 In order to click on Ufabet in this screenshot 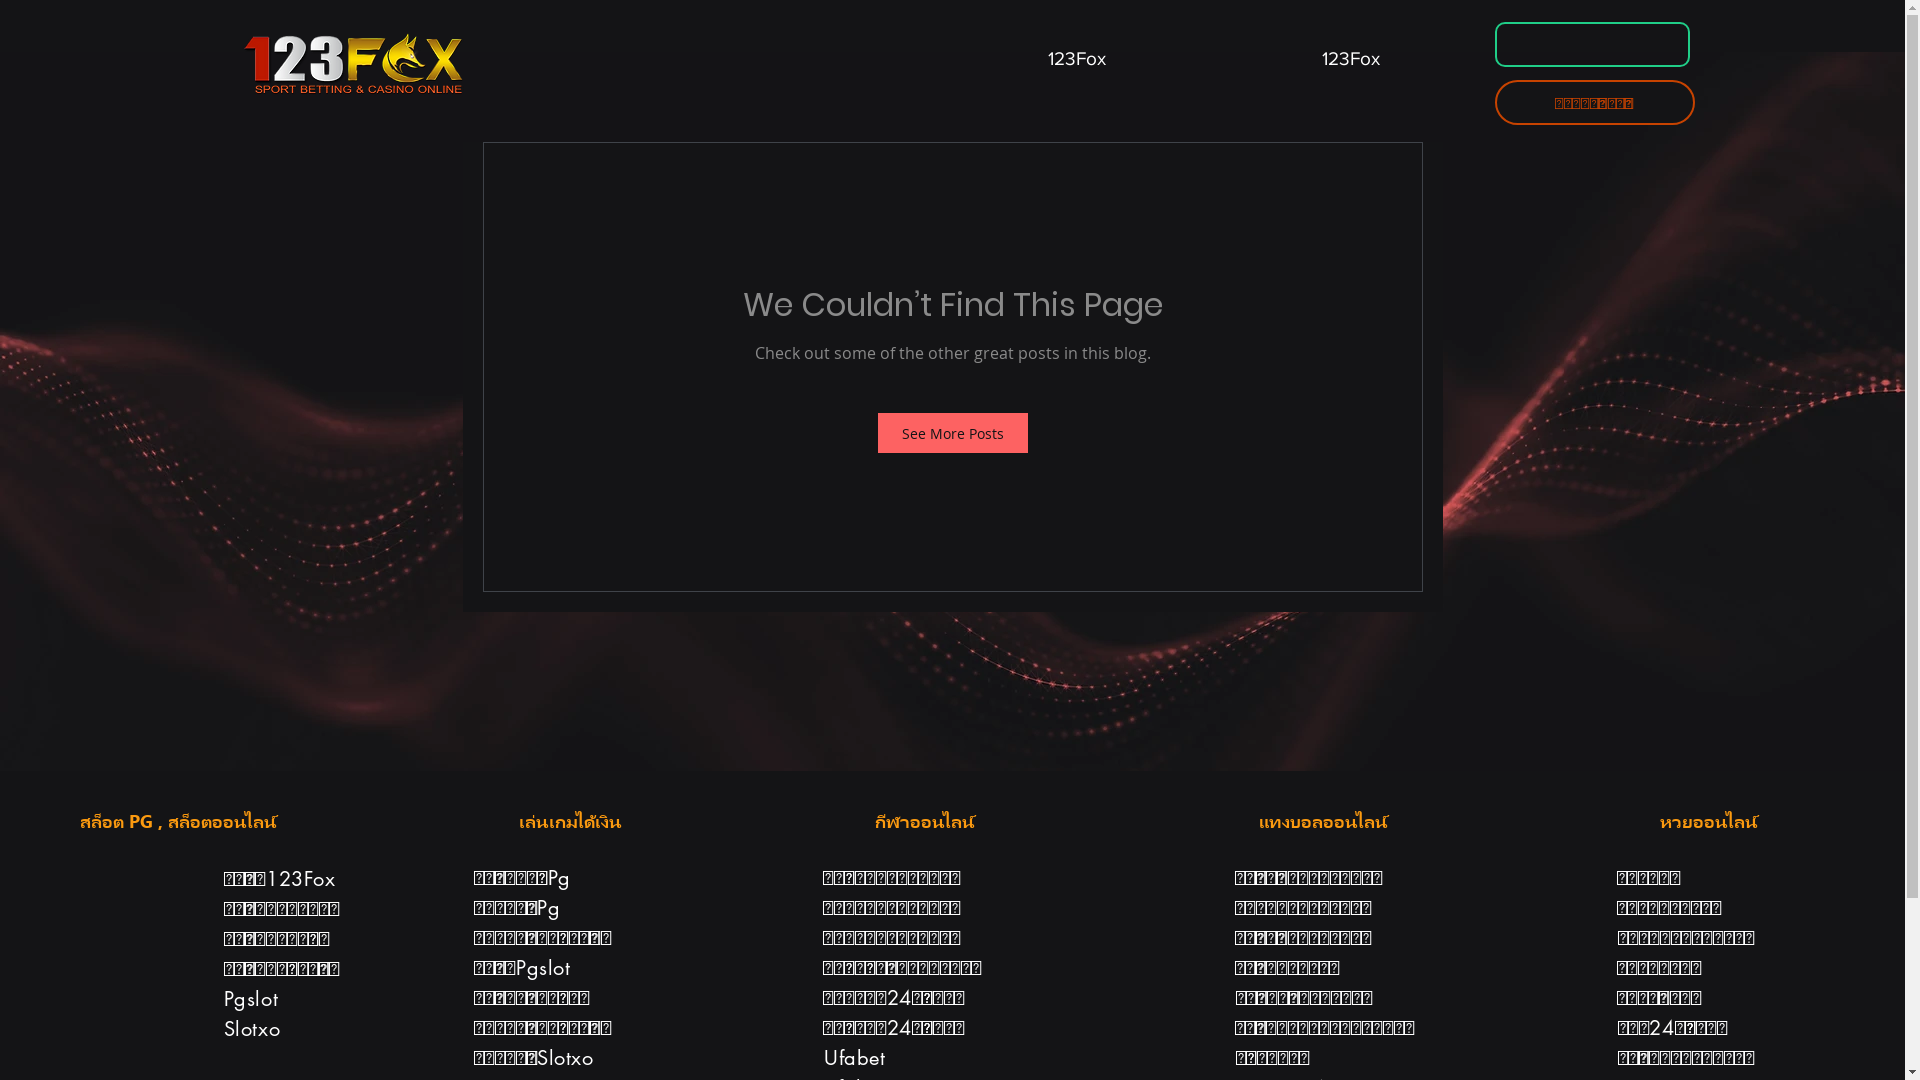, I will do `click(855, 1058)`.